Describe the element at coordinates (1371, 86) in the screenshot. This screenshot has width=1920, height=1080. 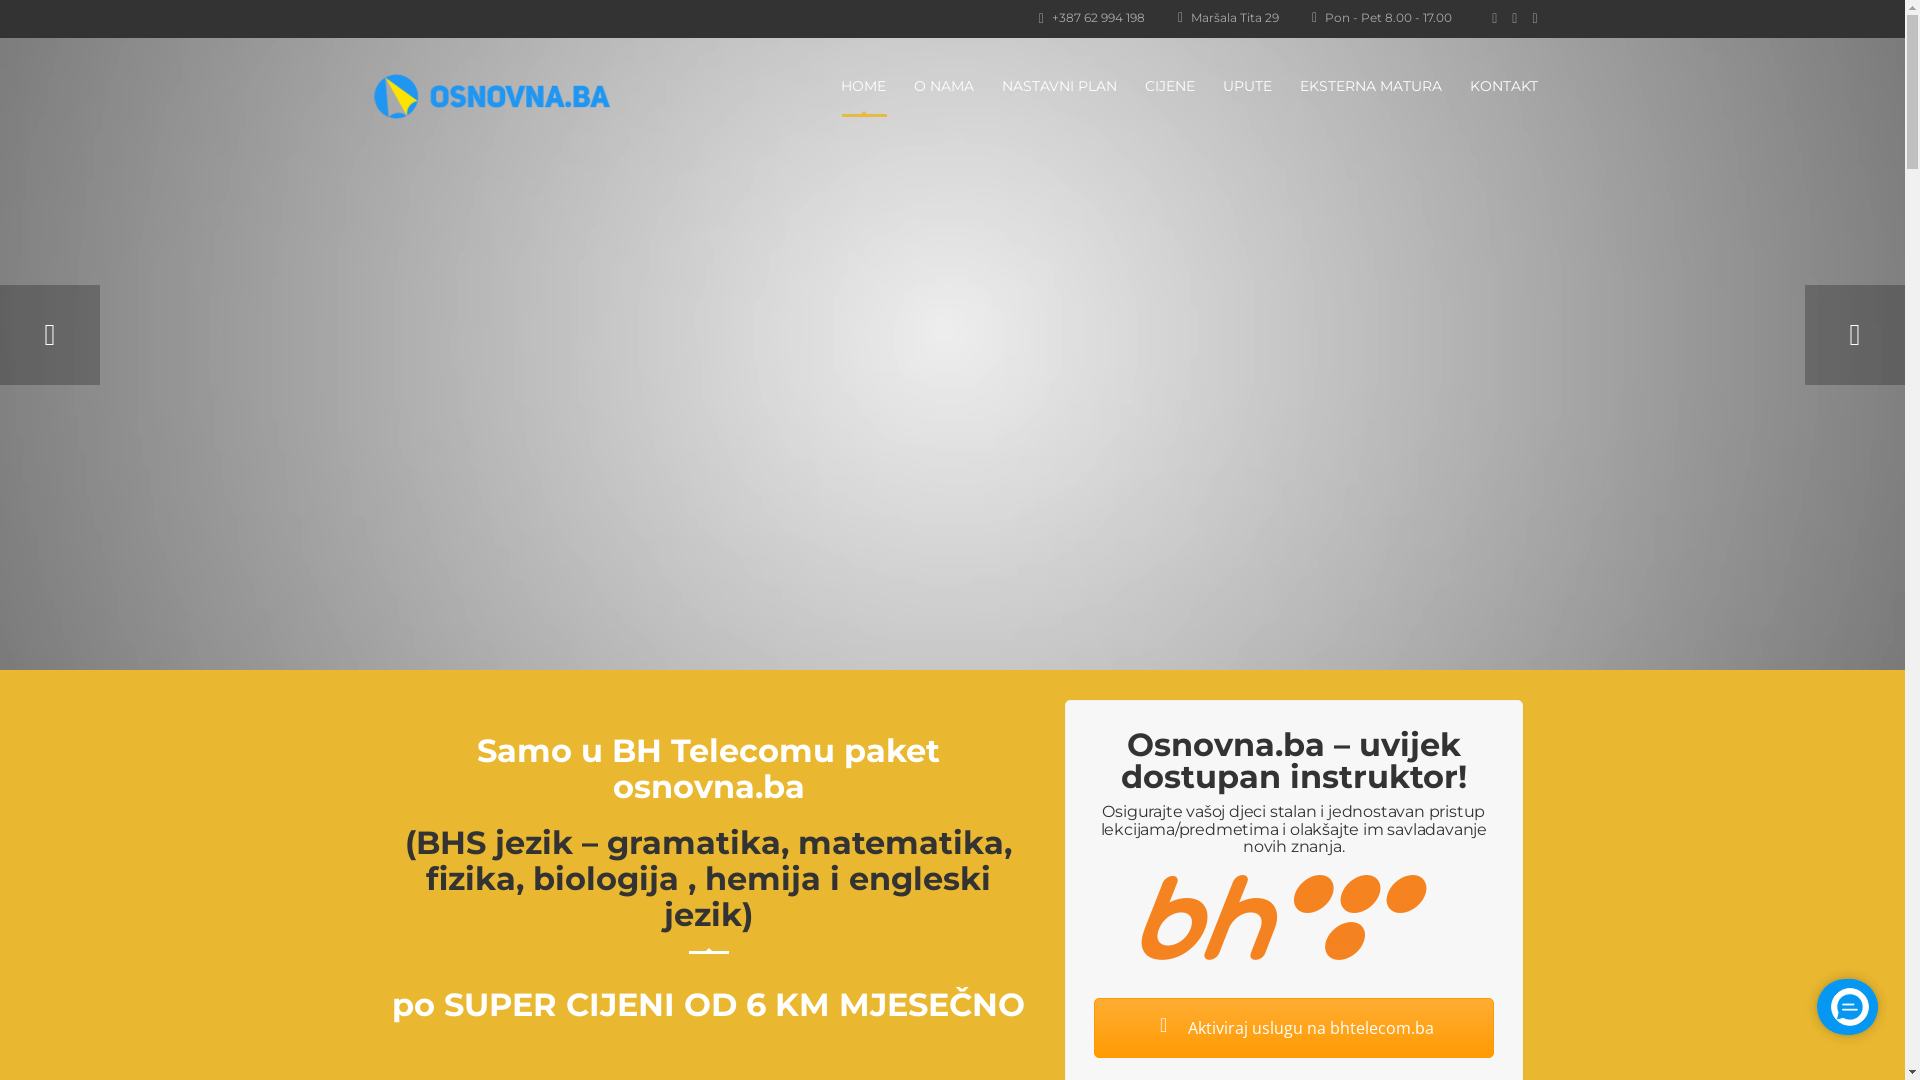
I see `EKSTERNA MATURA` at that location.